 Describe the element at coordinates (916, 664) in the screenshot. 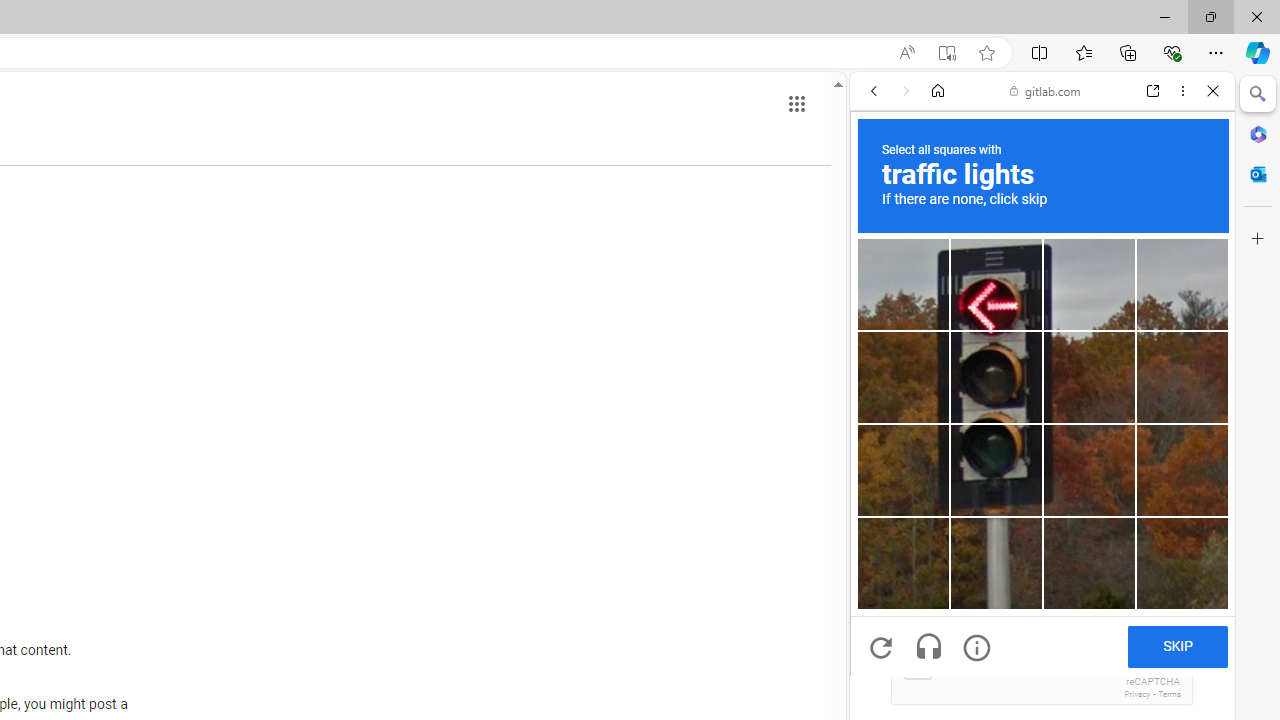

I see `I'm not a robot` at that location.